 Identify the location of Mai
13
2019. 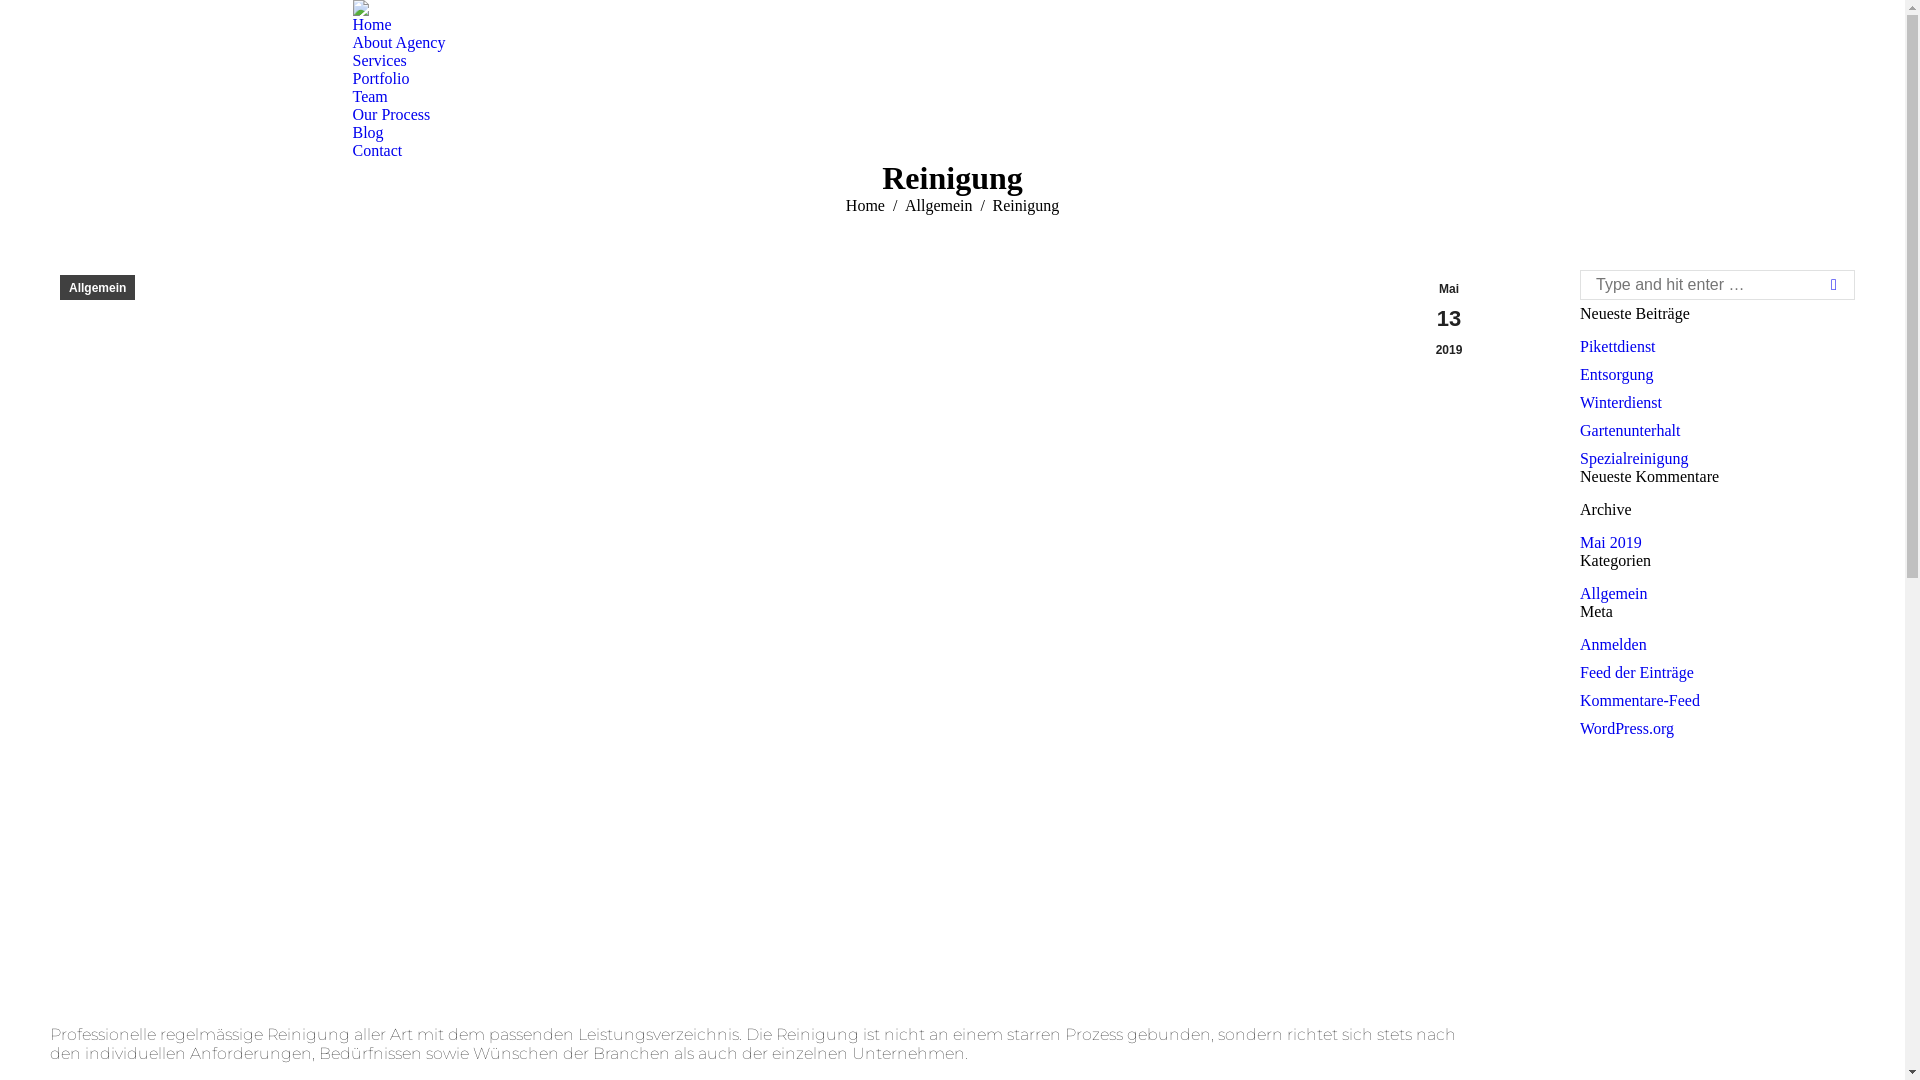
(1449, 320).